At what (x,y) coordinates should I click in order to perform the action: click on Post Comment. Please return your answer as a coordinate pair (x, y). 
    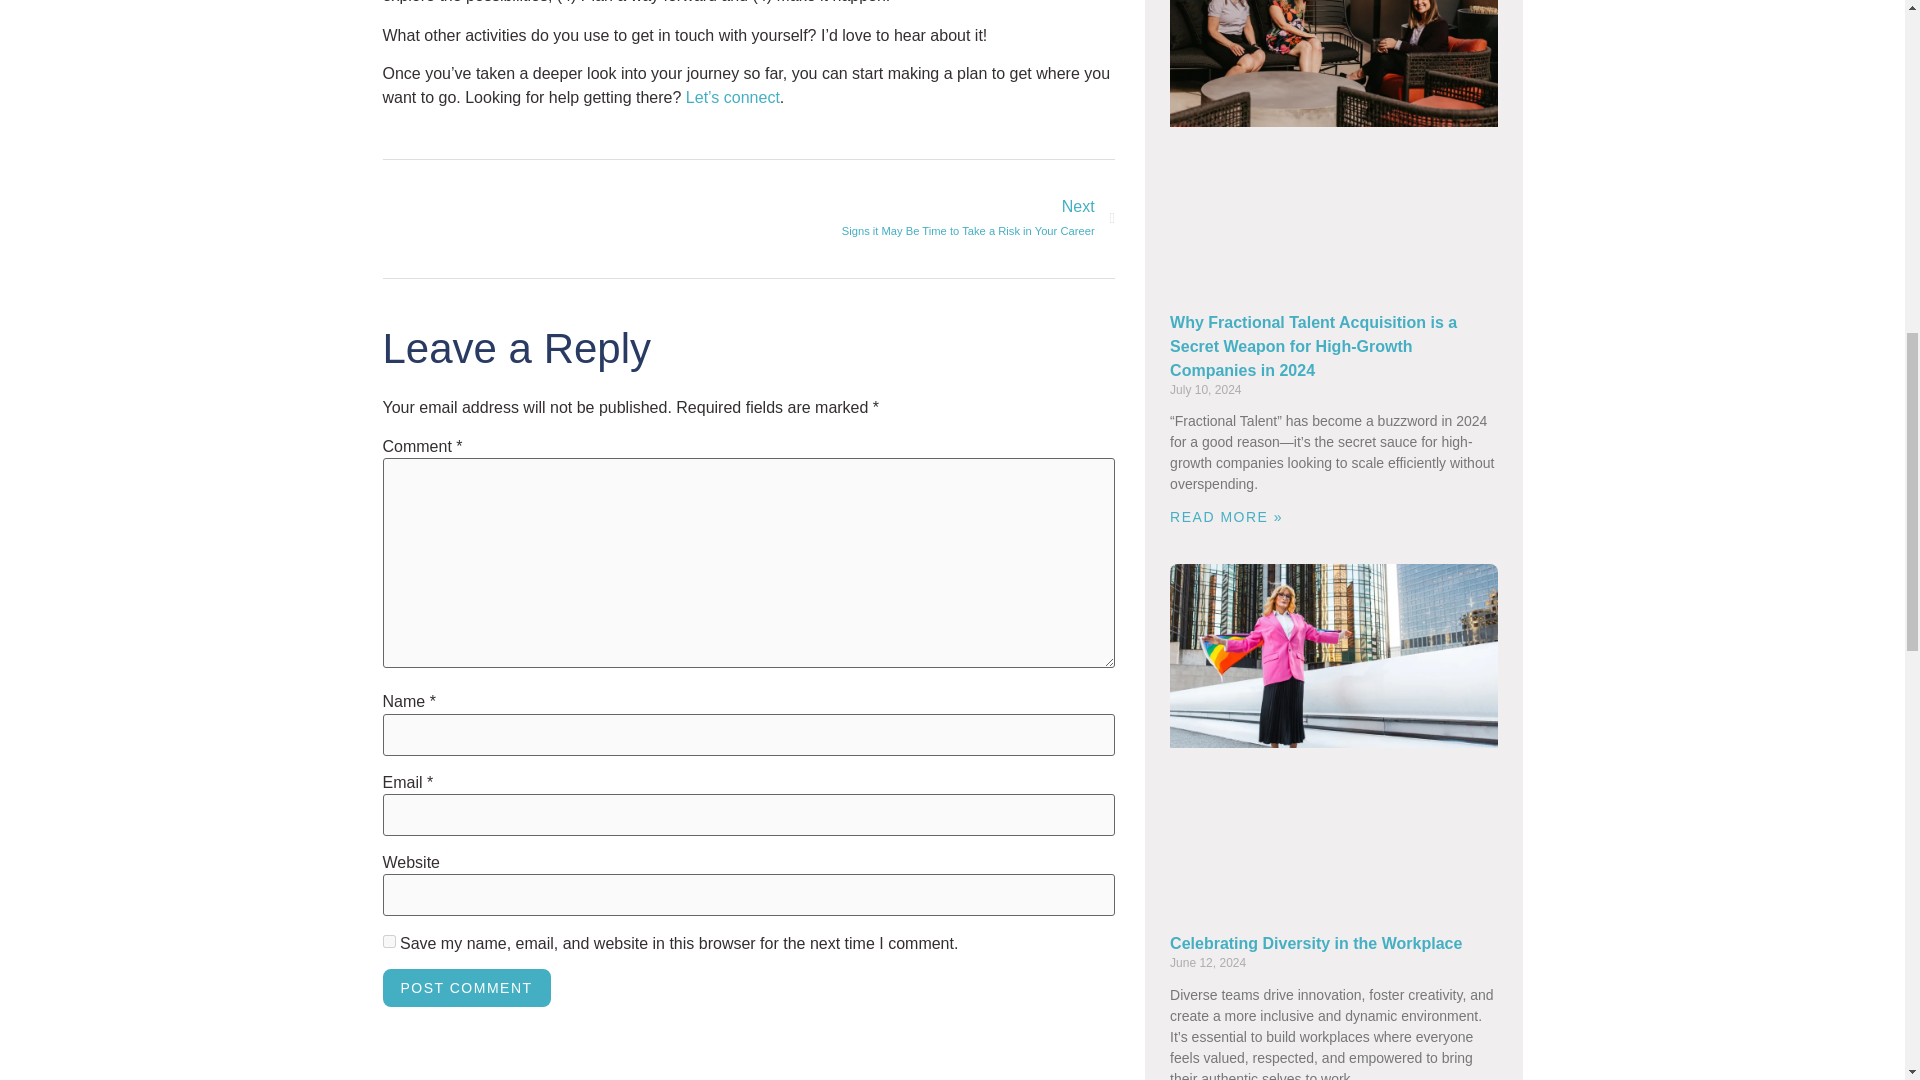
    Looking at the image, I should click on (932, 219).